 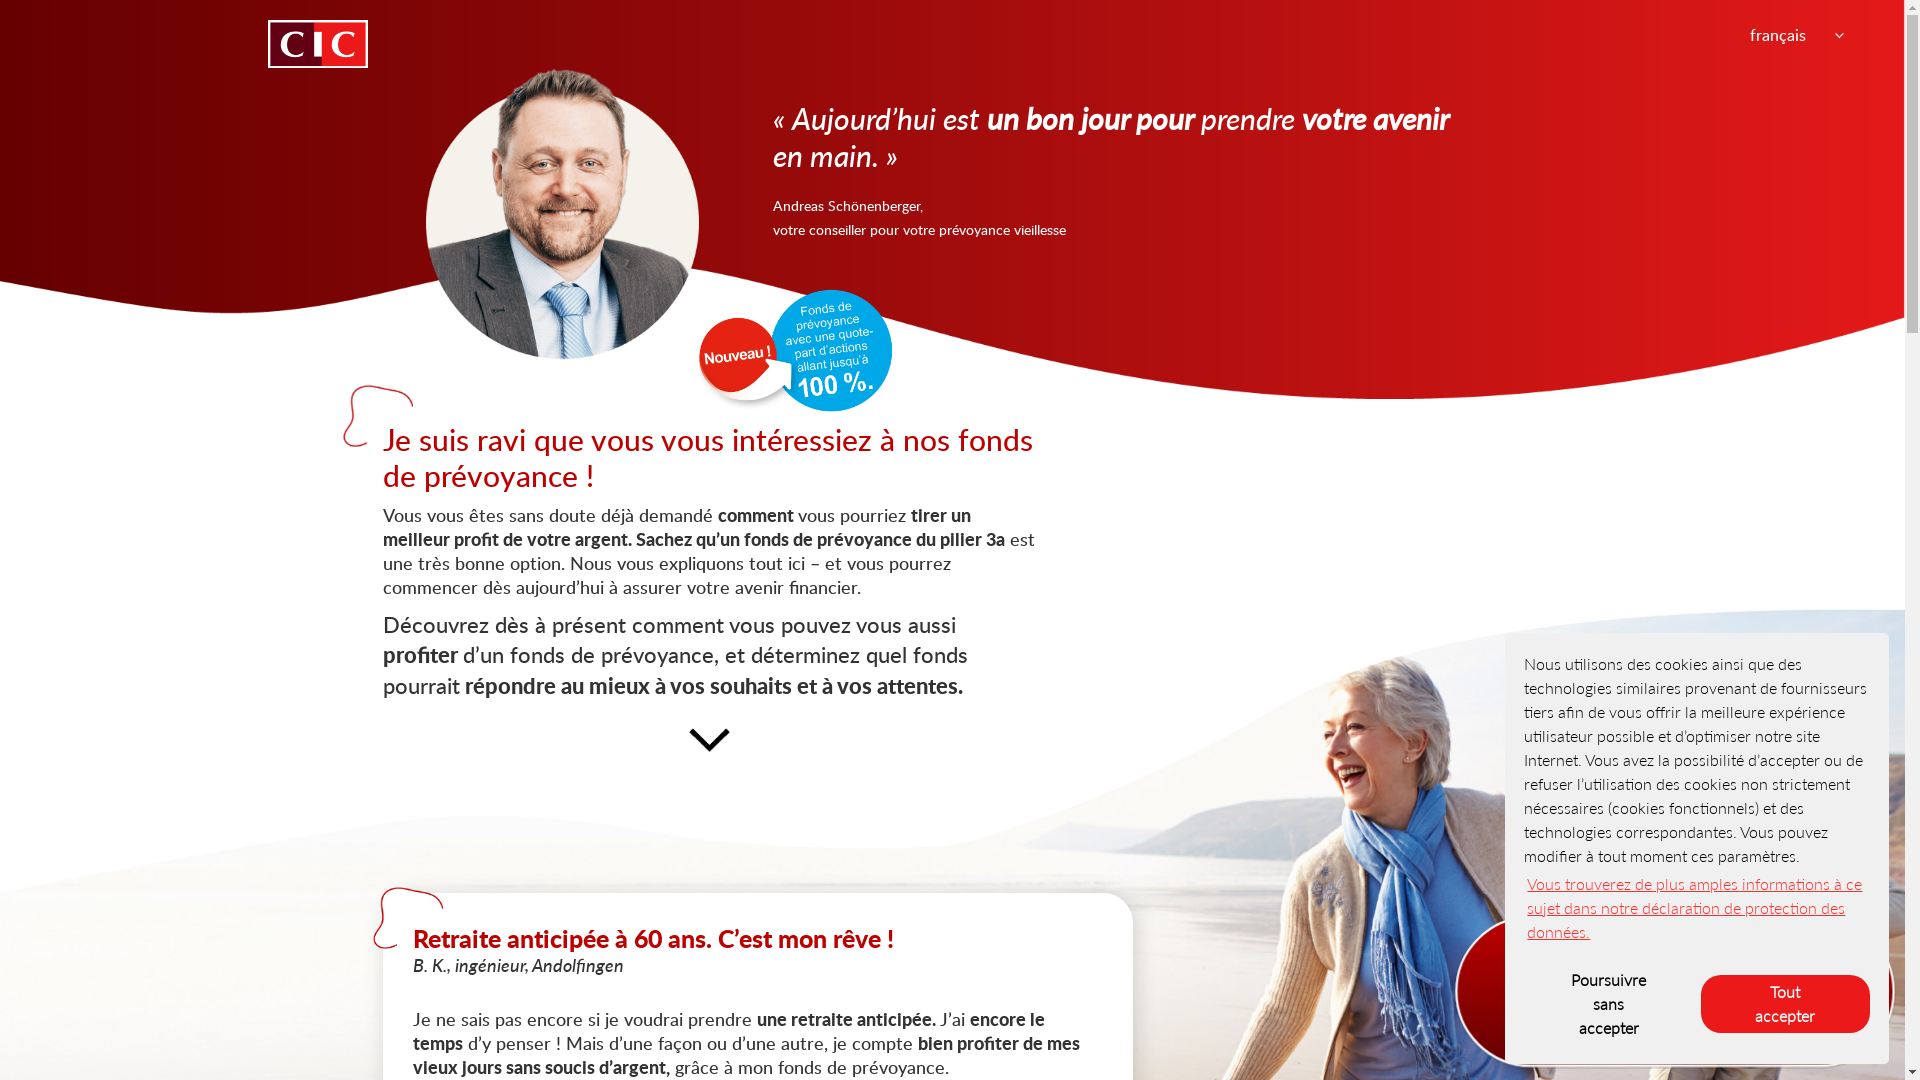 What do you see at coordinates (1786, 1004) in the screenshot?
I see `Tout accepter` at bounding box center [1786, 1004].